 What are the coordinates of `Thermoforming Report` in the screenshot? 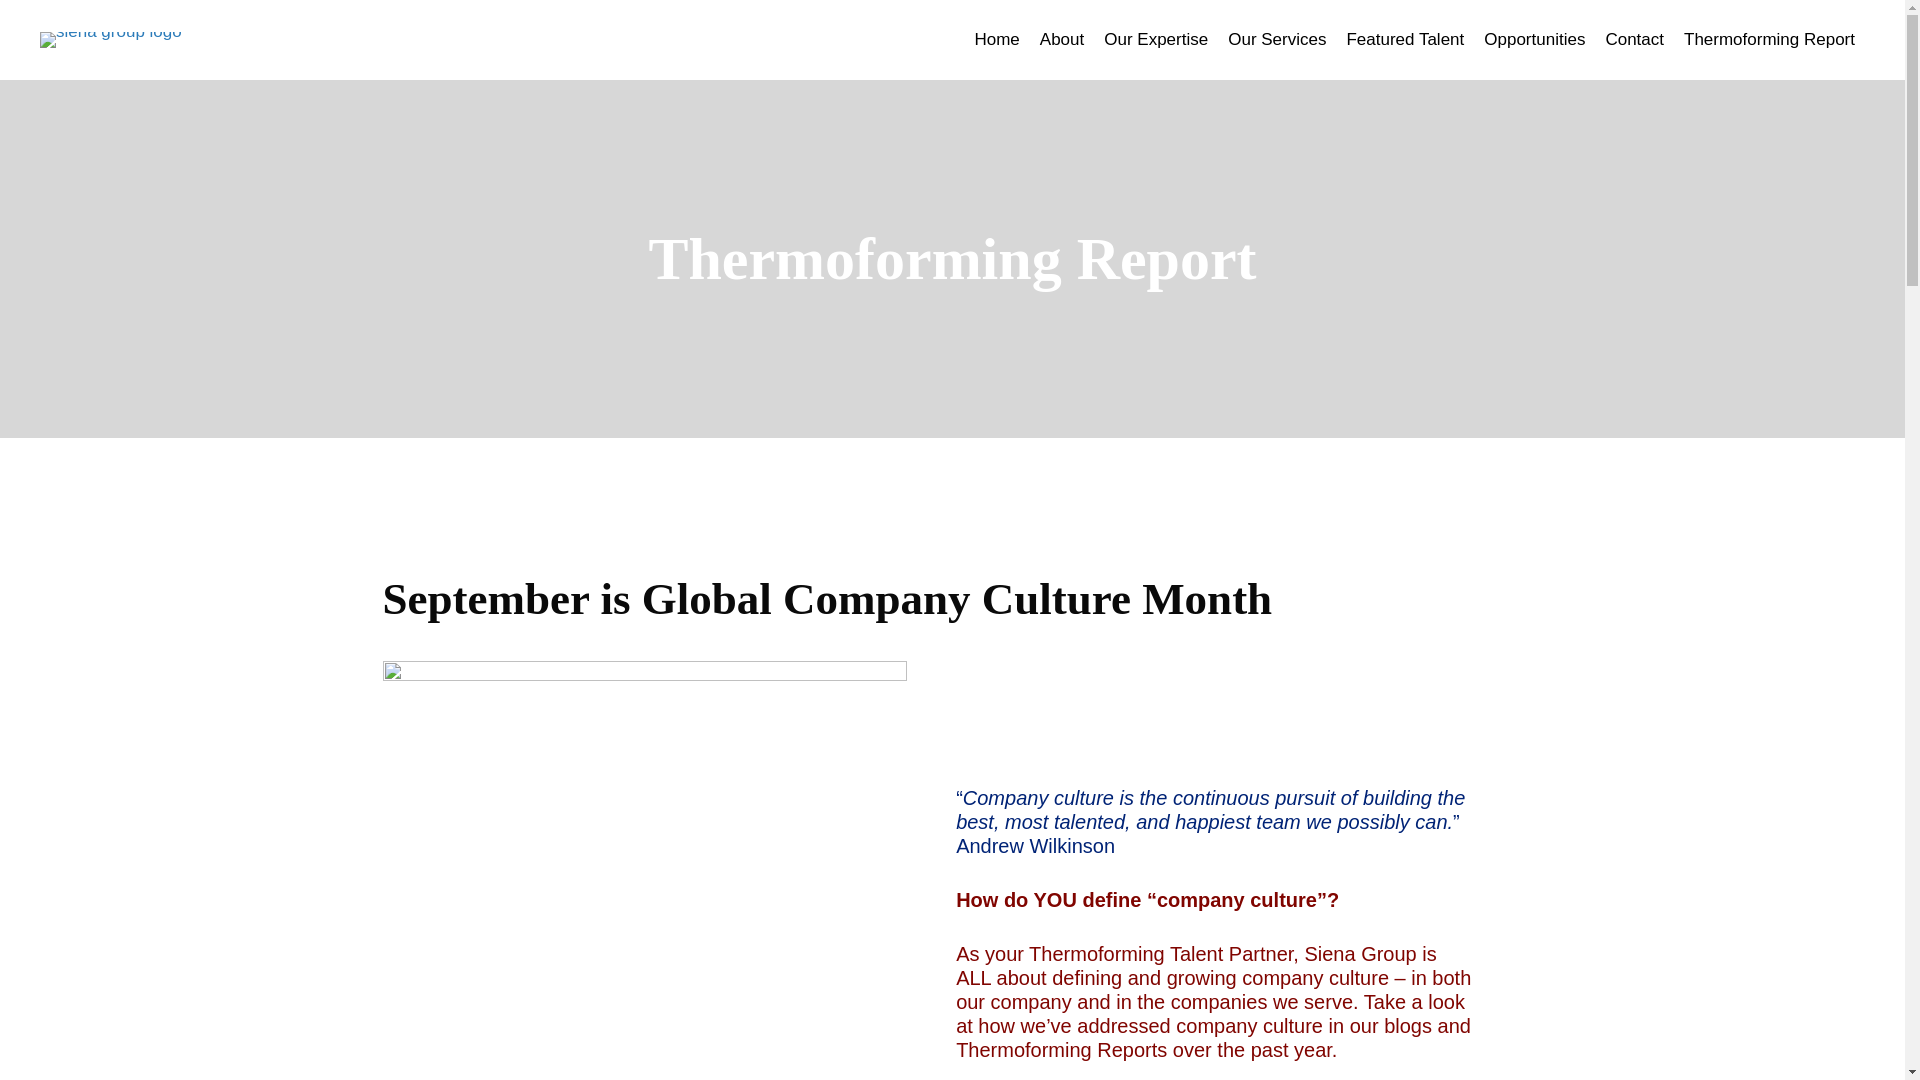 It's located at (1769, 40).